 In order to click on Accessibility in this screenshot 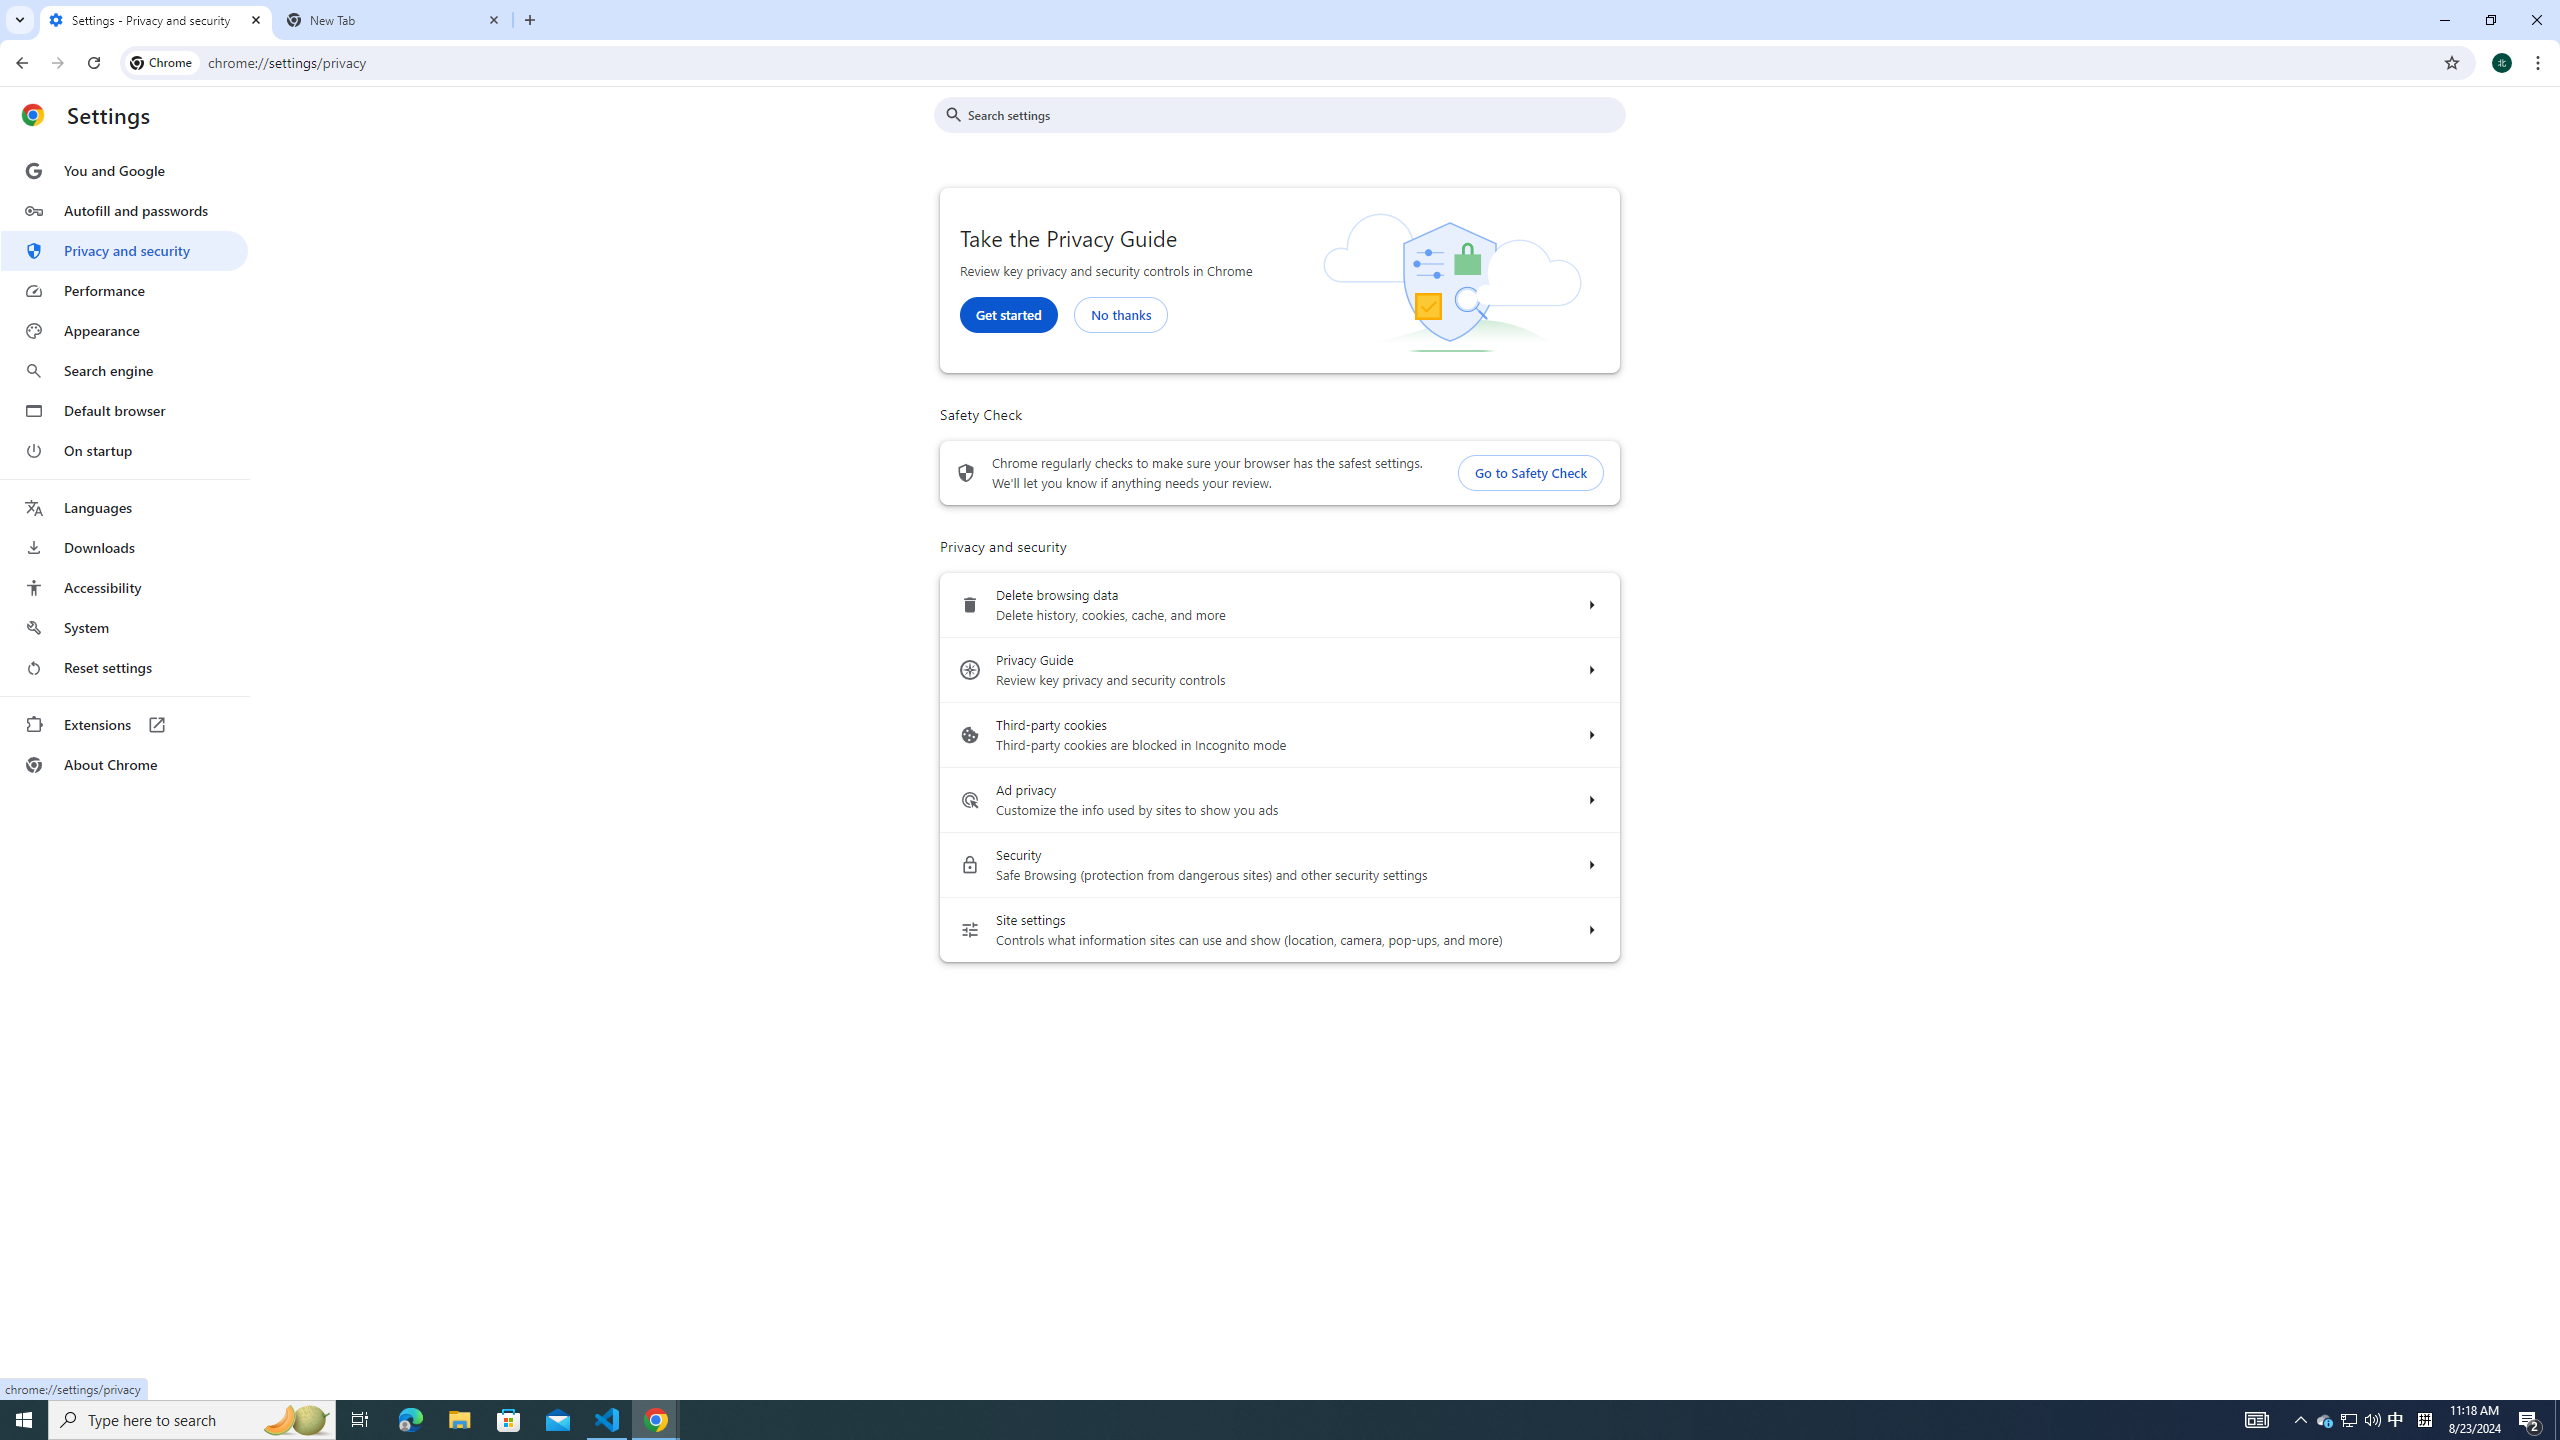, I will do `click(124, 587)`.